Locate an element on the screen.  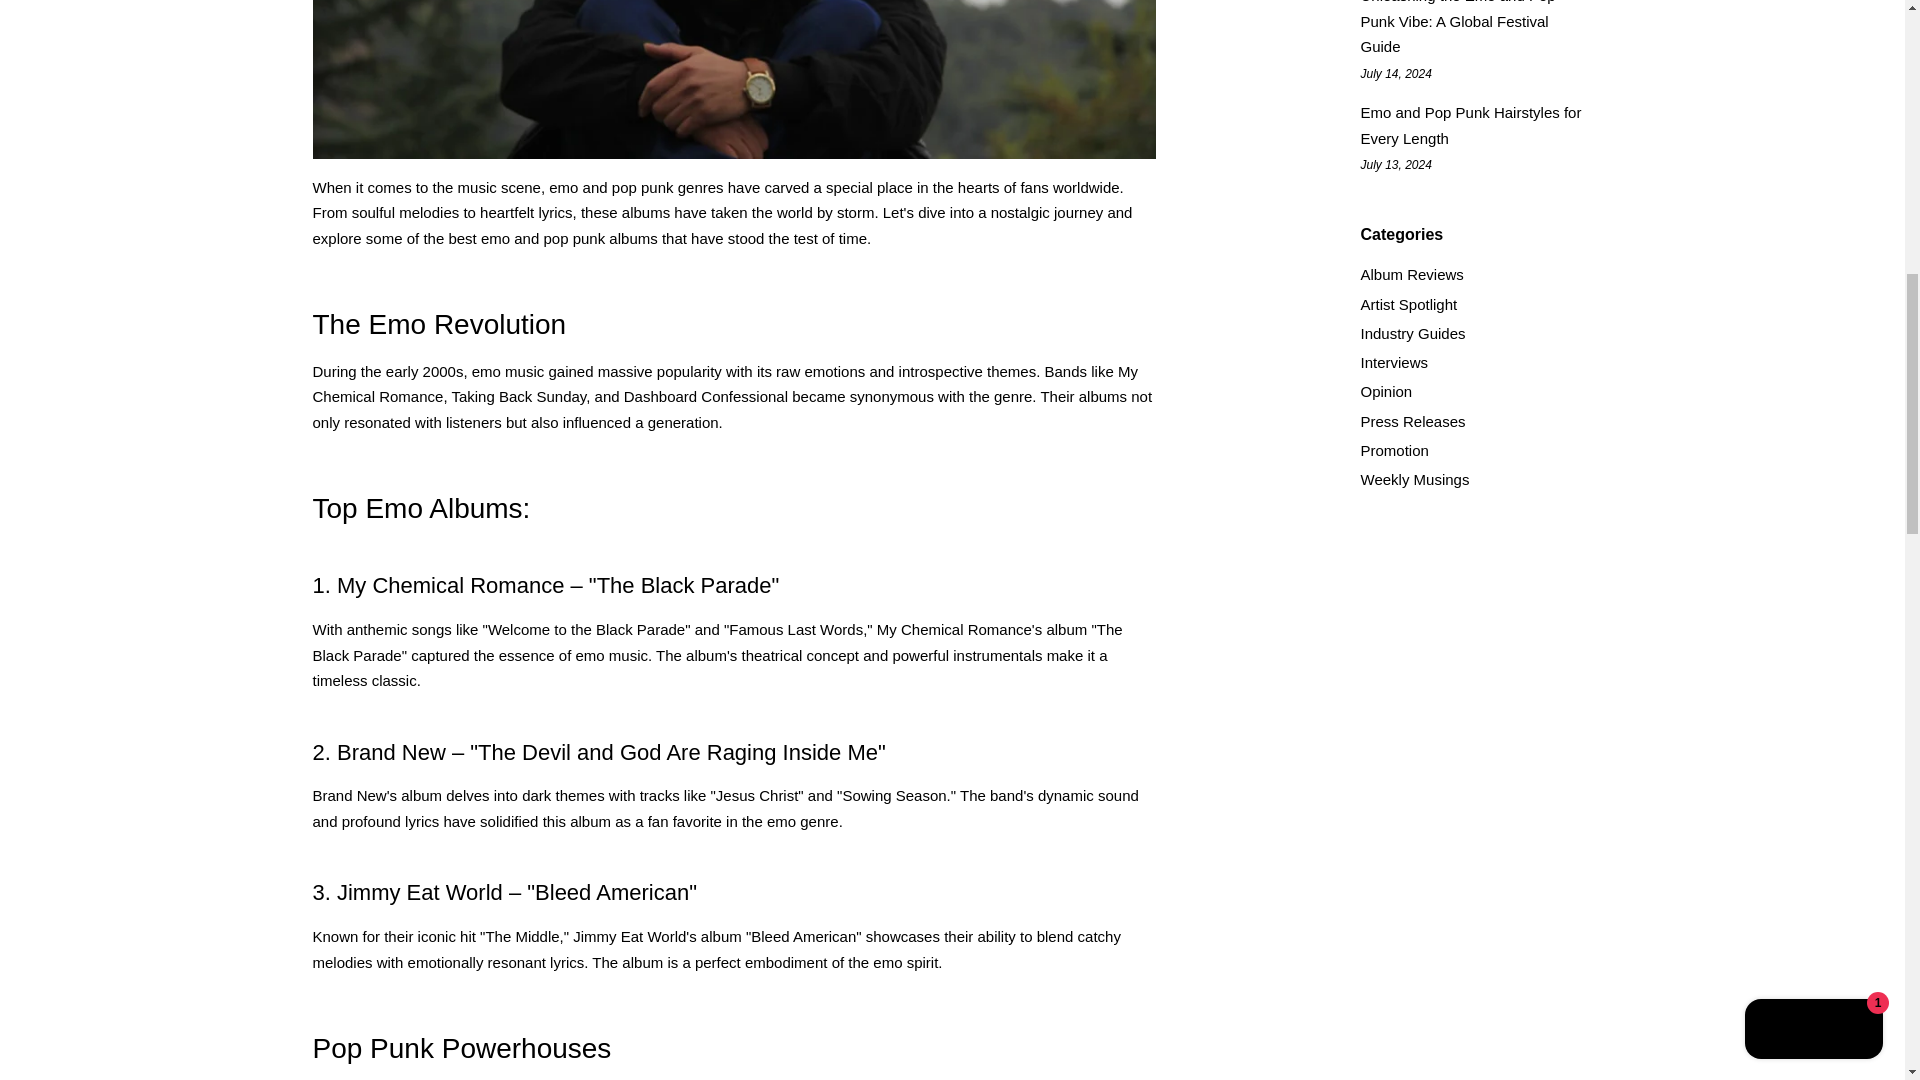
Album Reviews is located at coordinates (1411, 274).